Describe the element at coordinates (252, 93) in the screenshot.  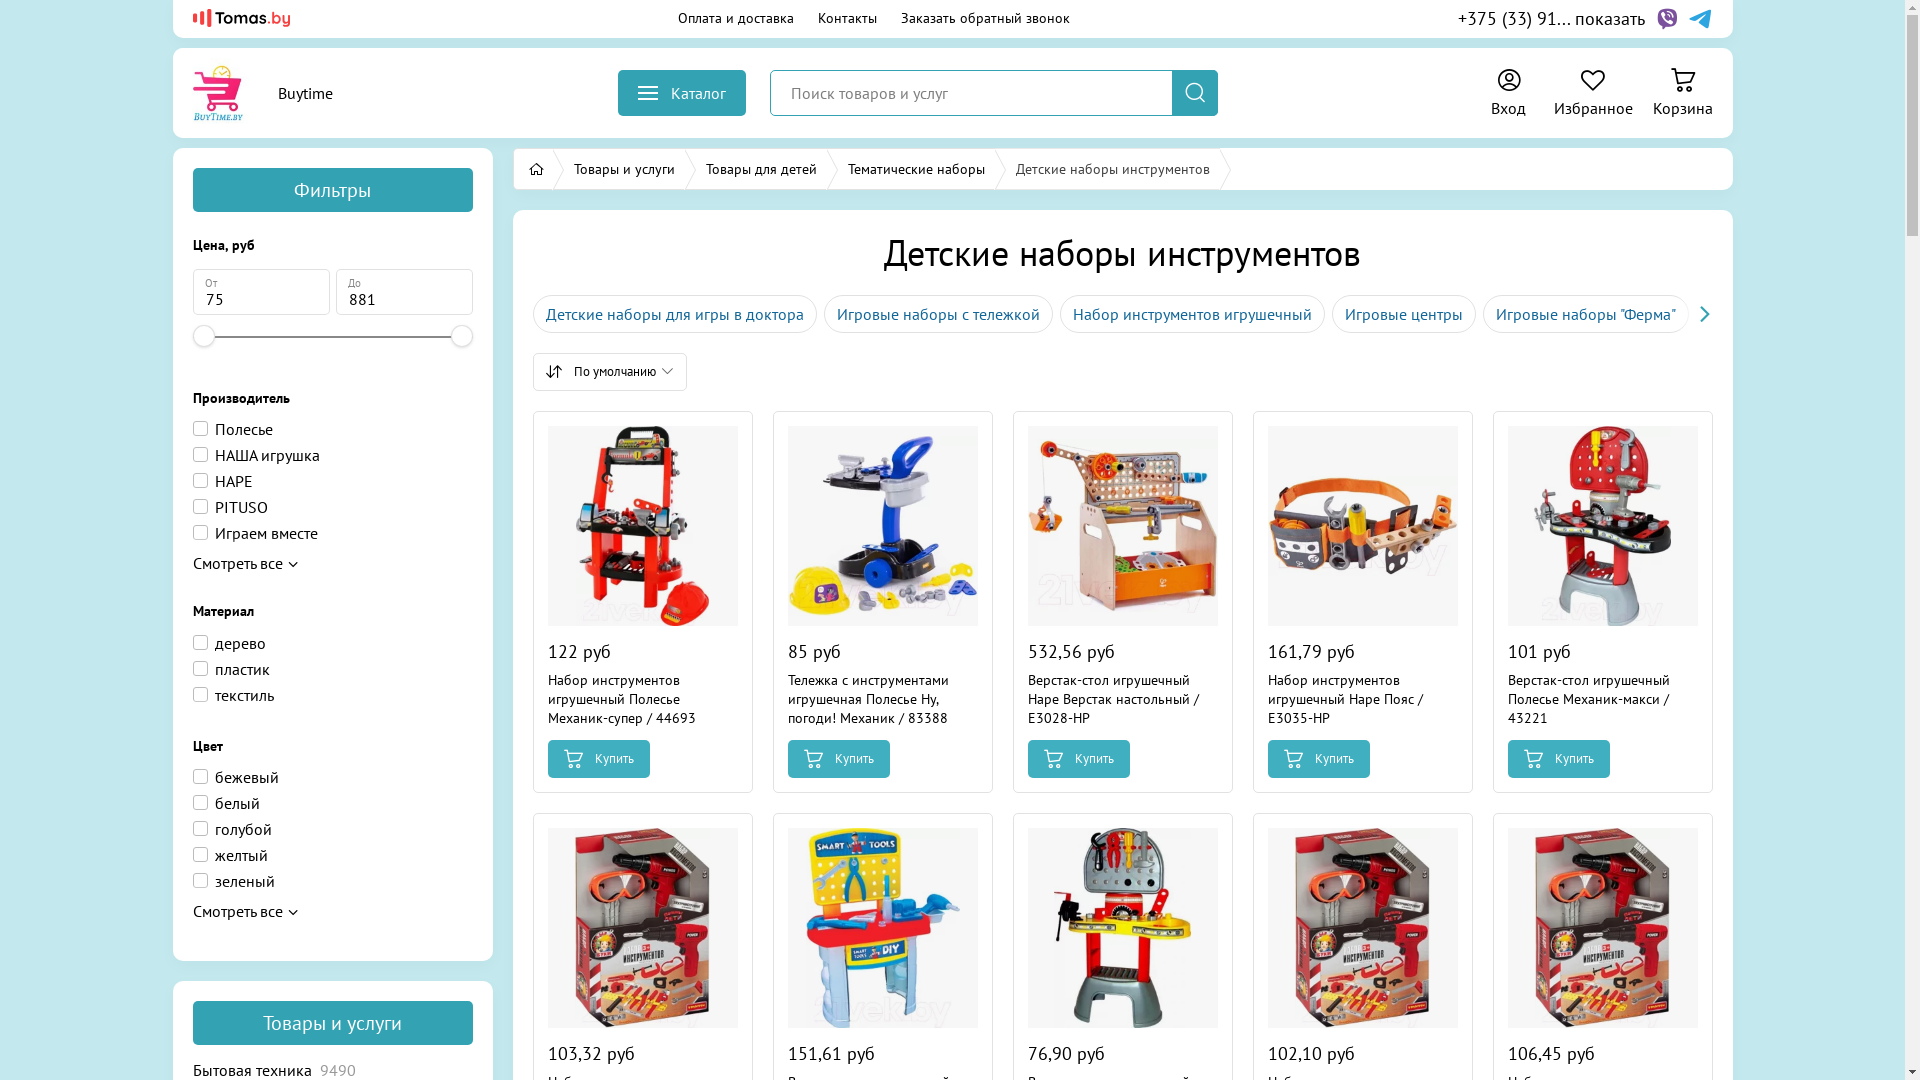
I see `Buytime` at that location.